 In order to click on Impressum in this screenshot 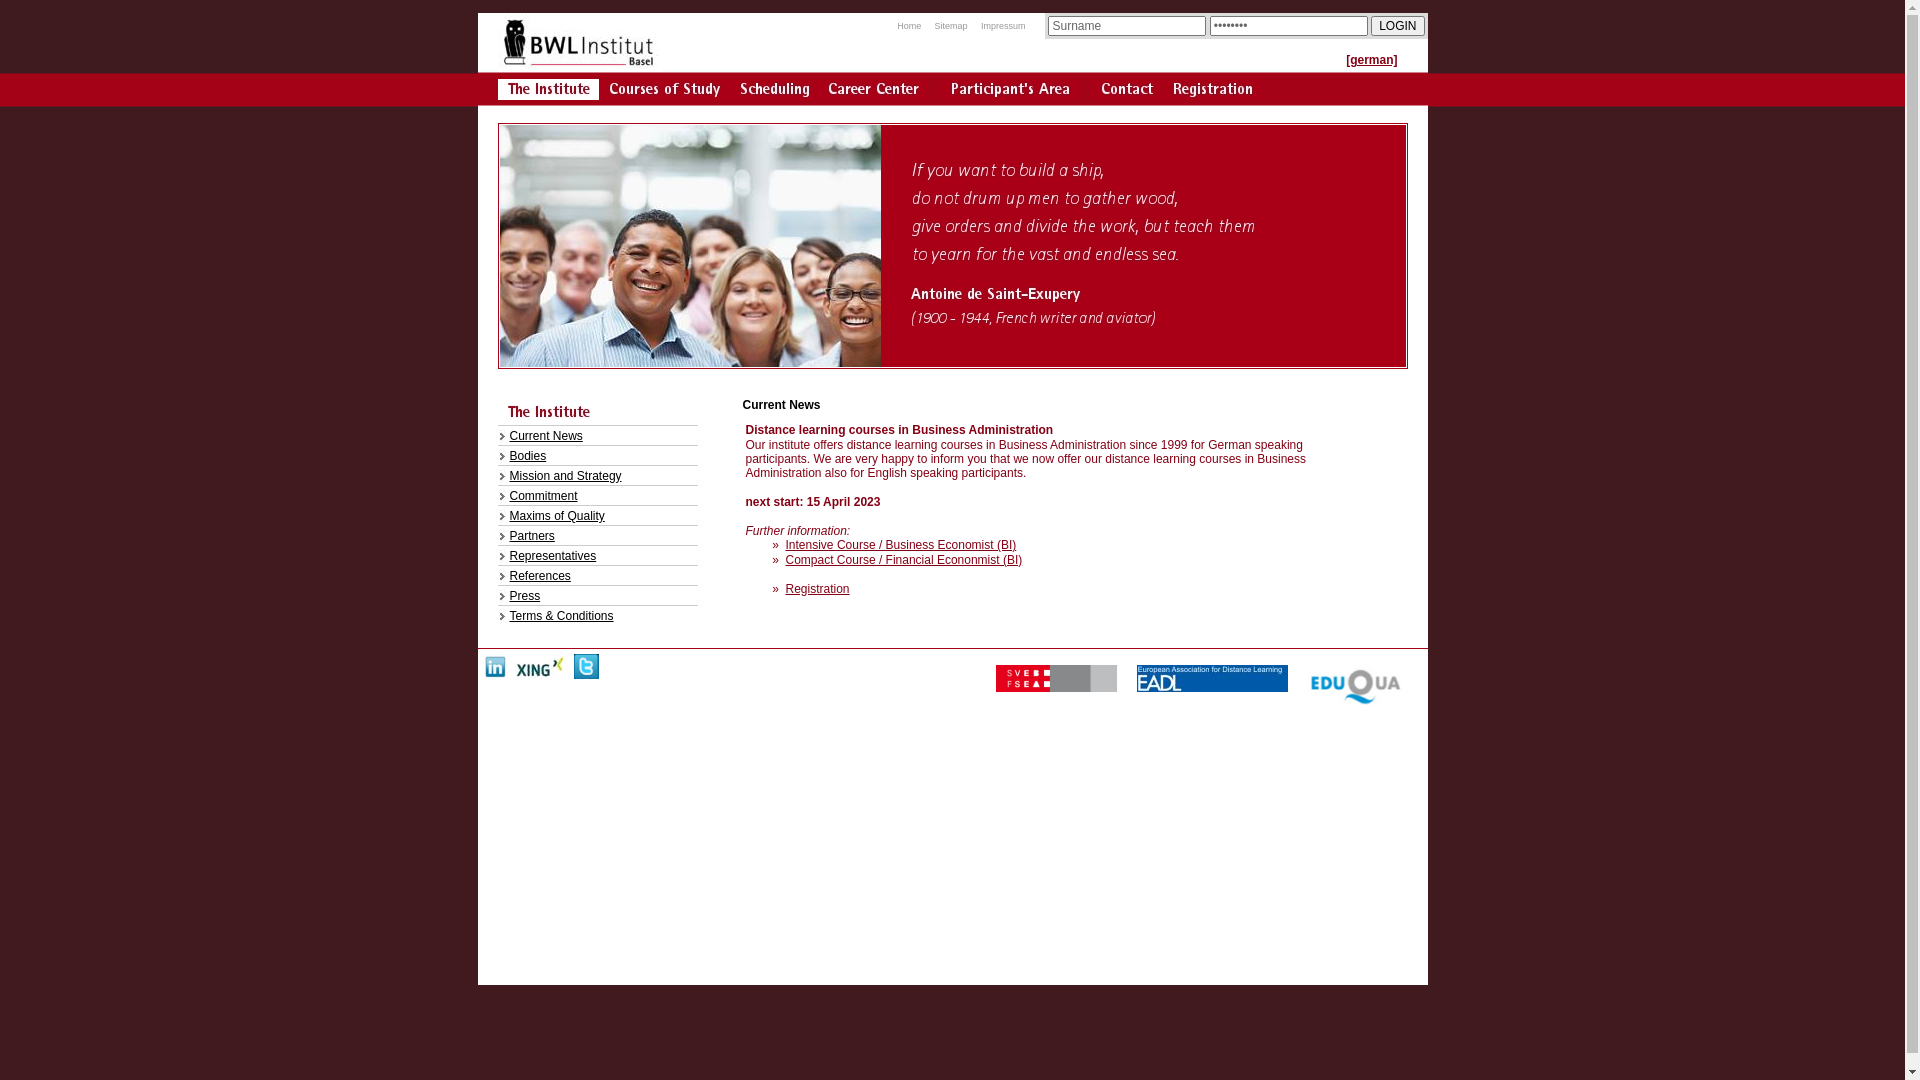, I will do `click(1004, 26)`.